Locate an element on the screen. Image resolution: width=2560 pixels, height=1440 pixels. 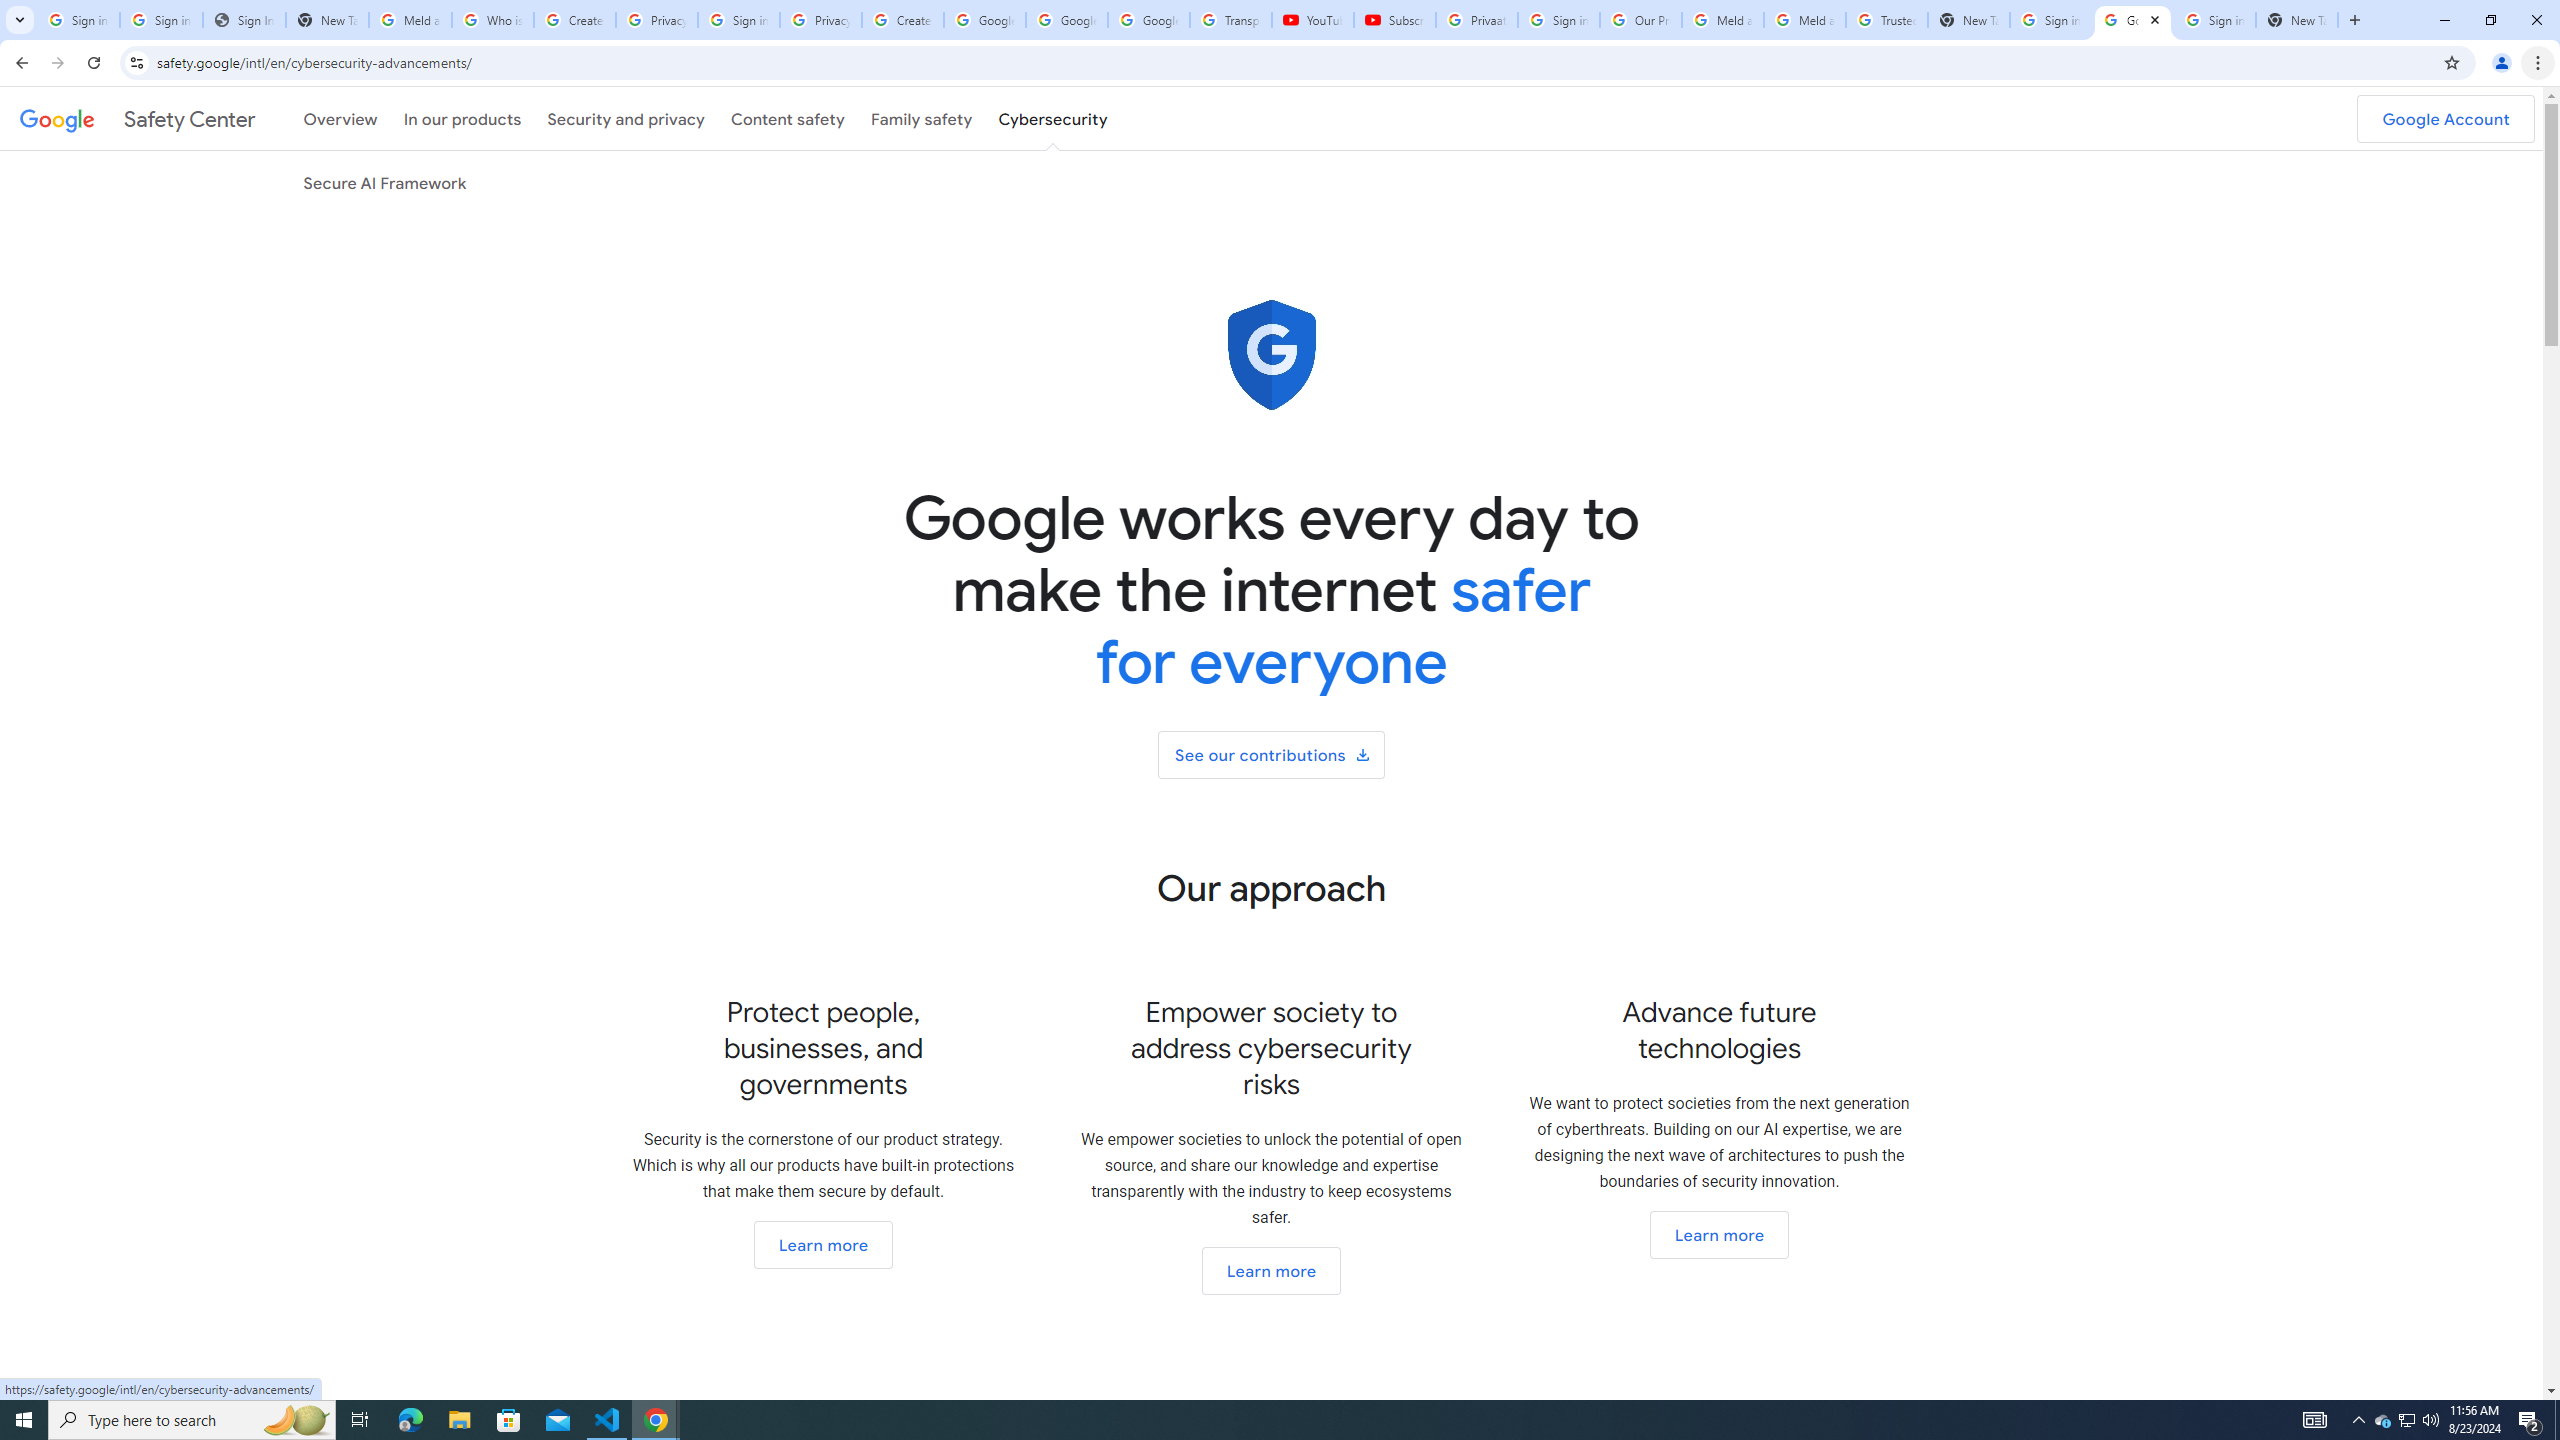
Family safety is located at coordinates (921, 118).